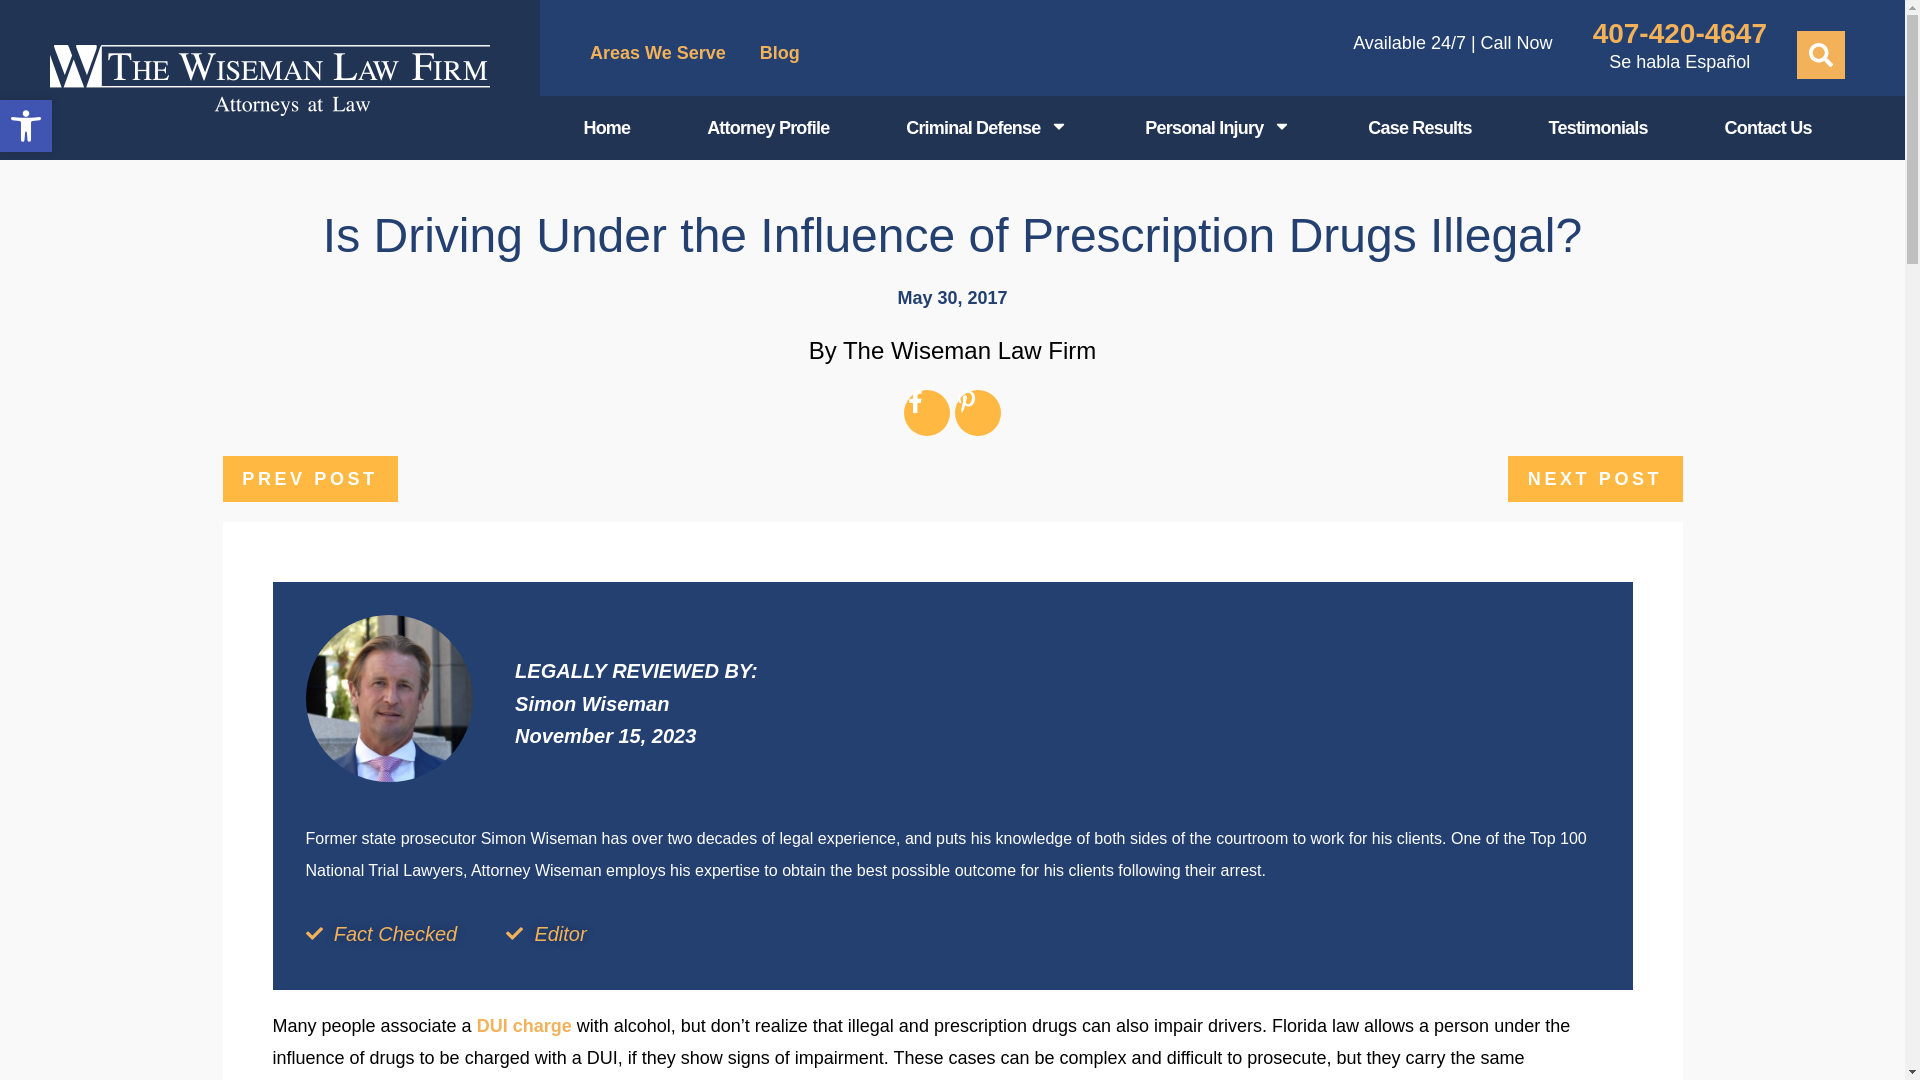 Image resolution: width=1920 pixels, height=1080 pixels. What do you see at coordinates (768, 128) in the screenshot?
I see `Attorney Profile` at bounding box center [768, 128].